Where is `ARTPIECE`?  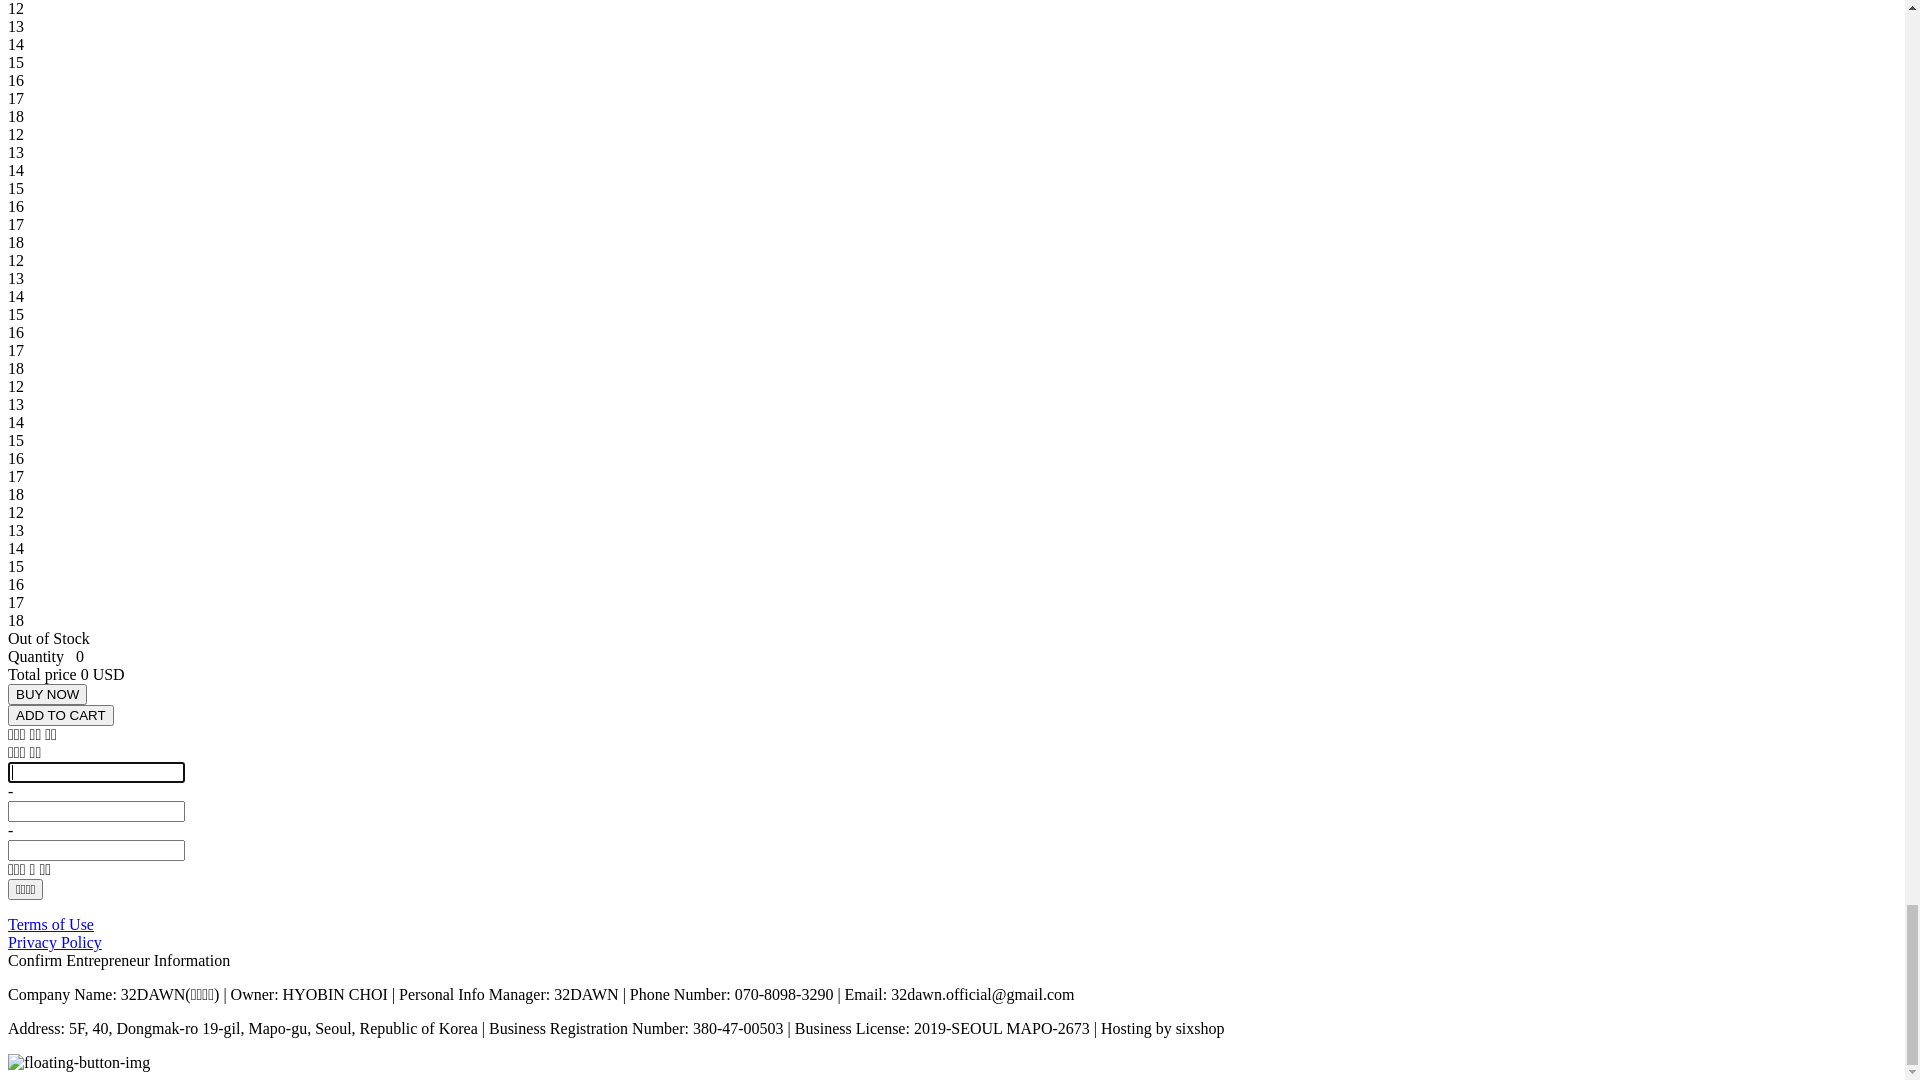 ARTPIECE is located at coordinates (126, 1008).